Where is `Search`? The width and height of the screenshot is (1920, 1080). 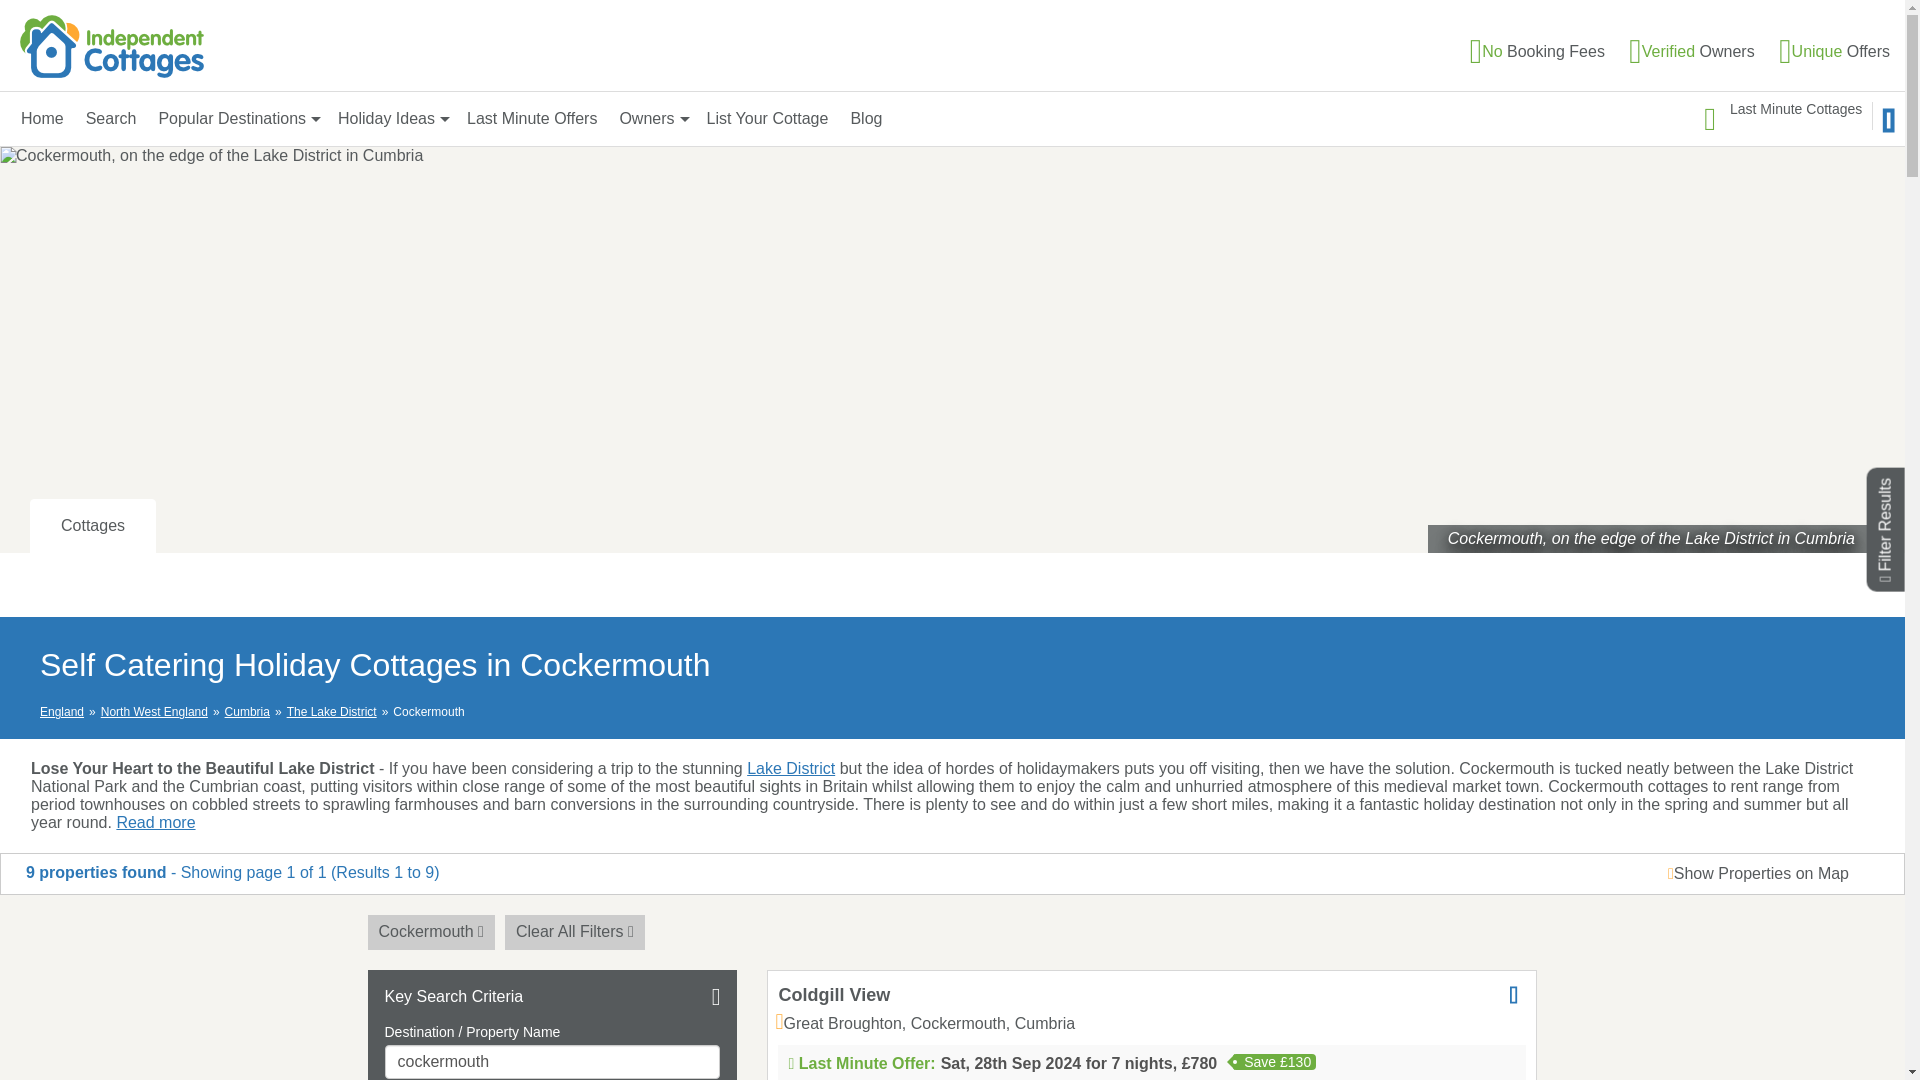 Search is located at coordinates (111, 118).